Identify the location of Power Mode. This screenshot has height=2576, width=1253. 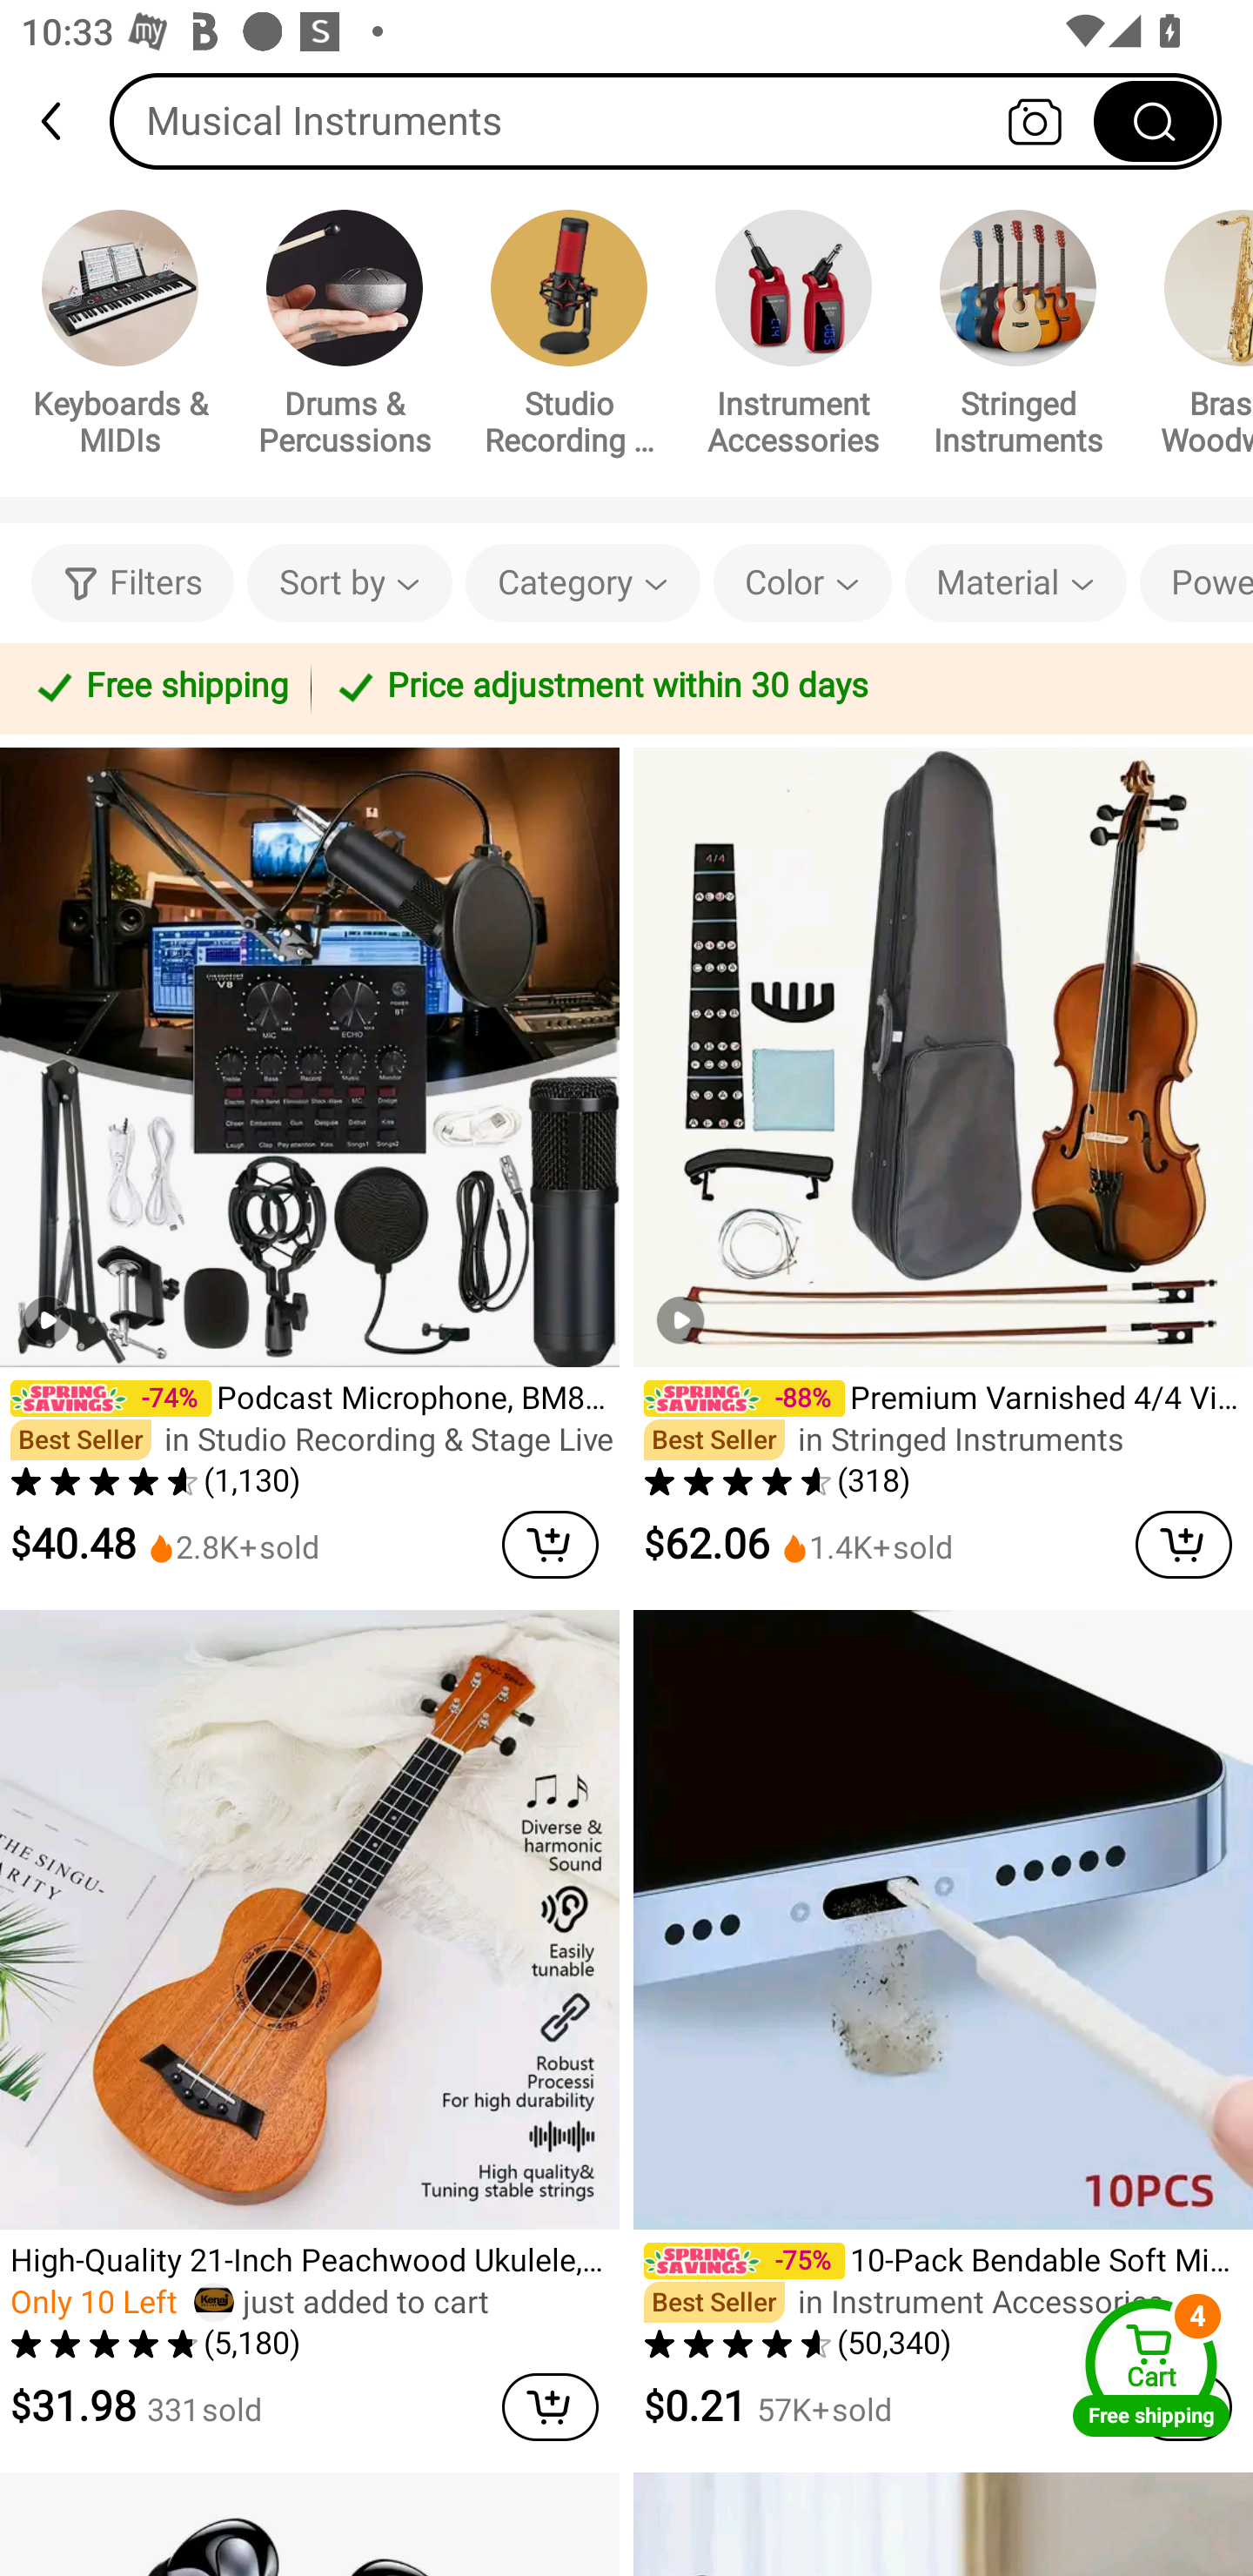
(1196, 583).